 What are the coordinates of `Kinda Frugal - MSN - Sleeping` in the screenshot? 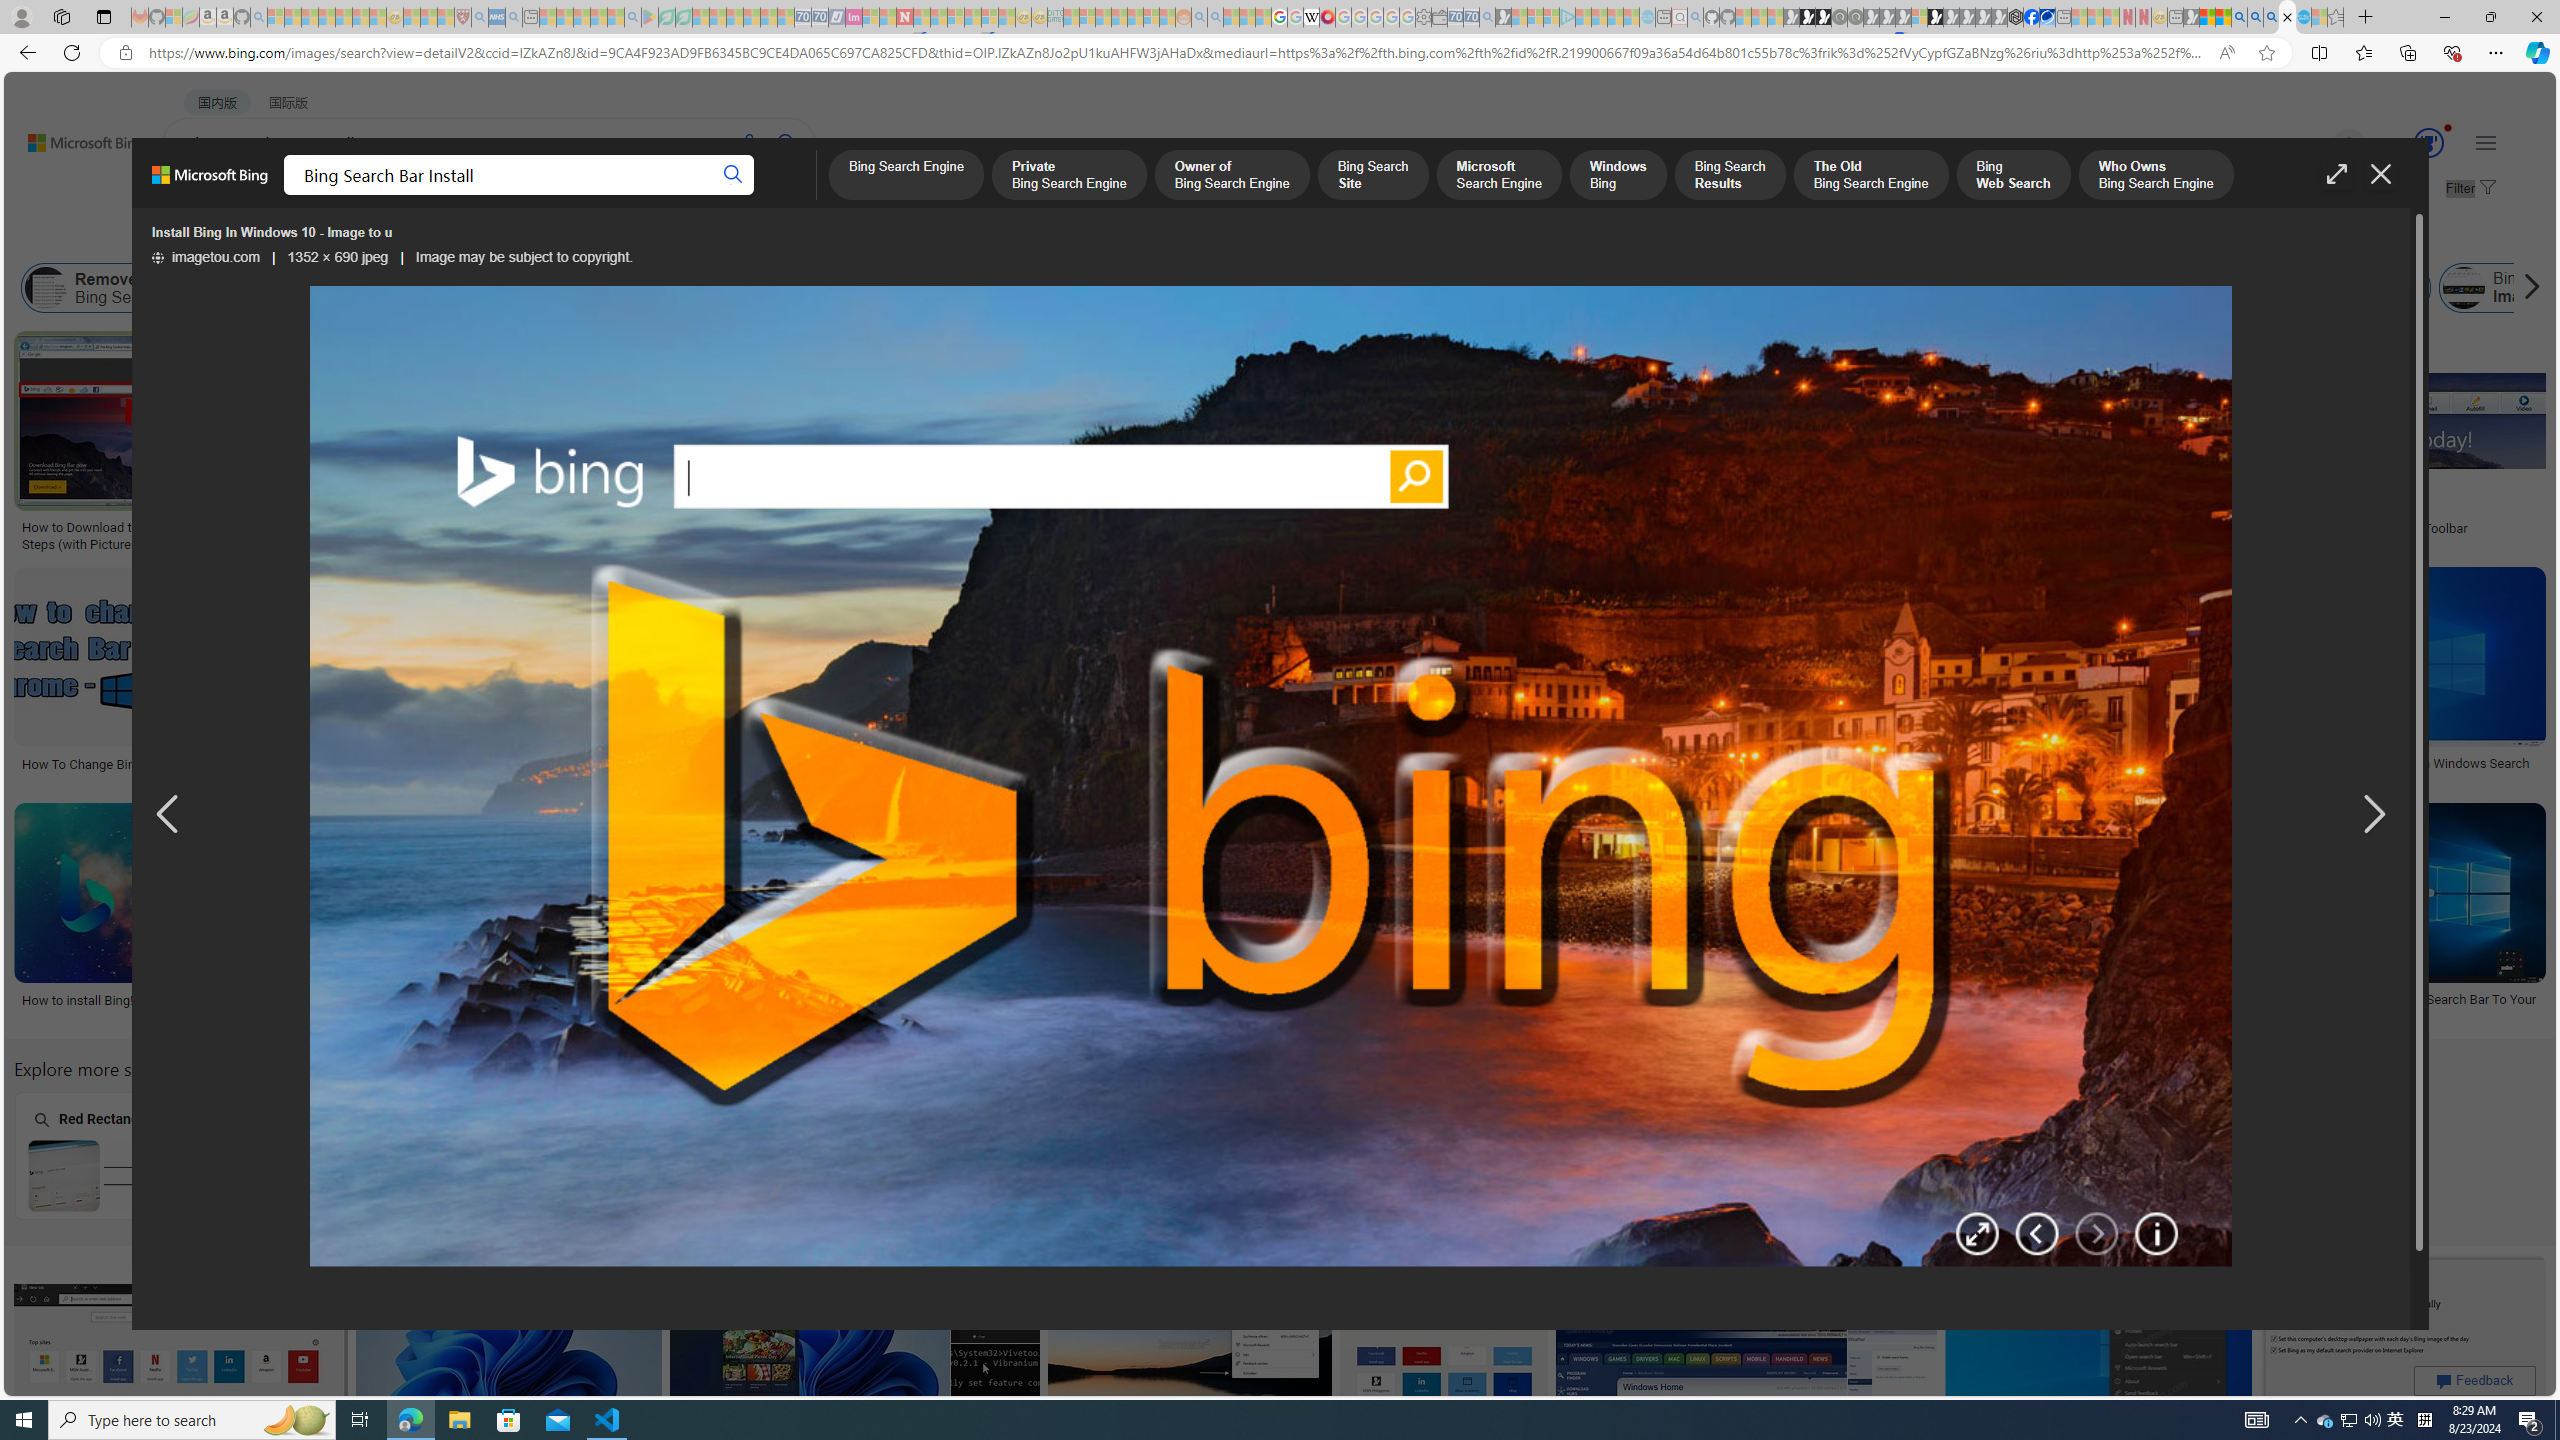 It's located at (1135, 17).